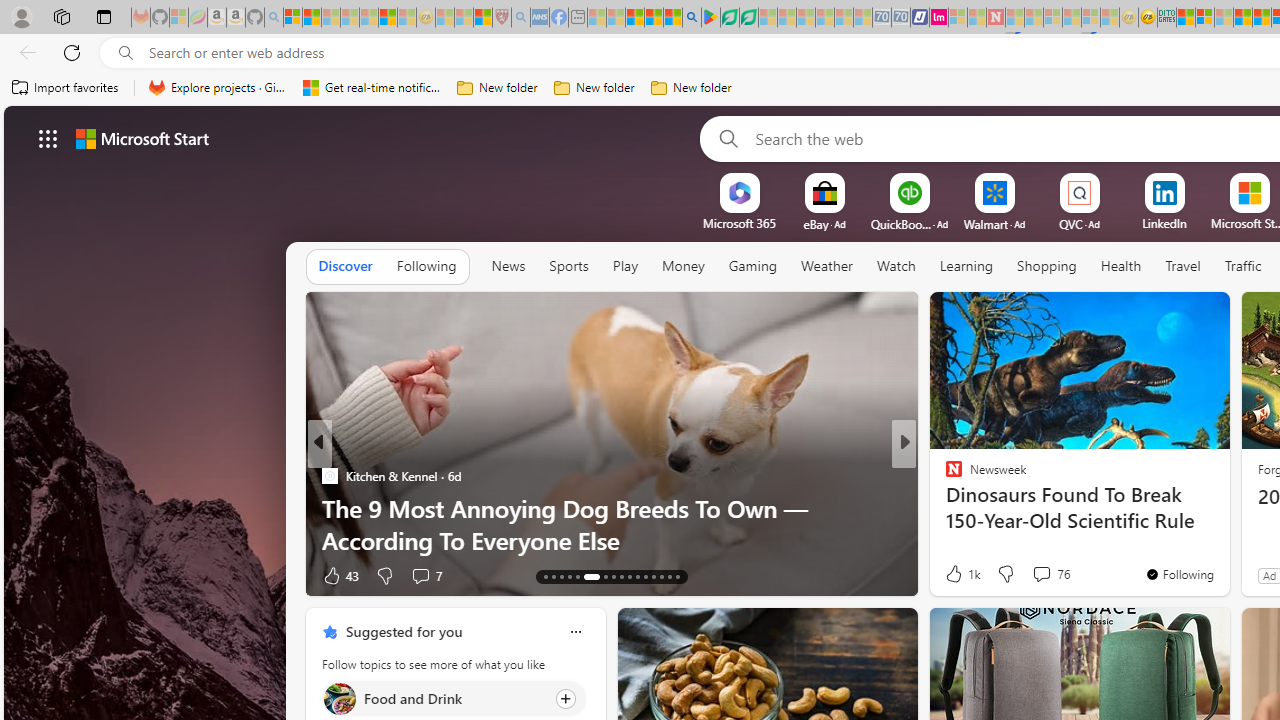 The image size is (1280, 720). Describe the element at coordinates (66, 88) in the screenshot. I see `Import favorites` at that location.